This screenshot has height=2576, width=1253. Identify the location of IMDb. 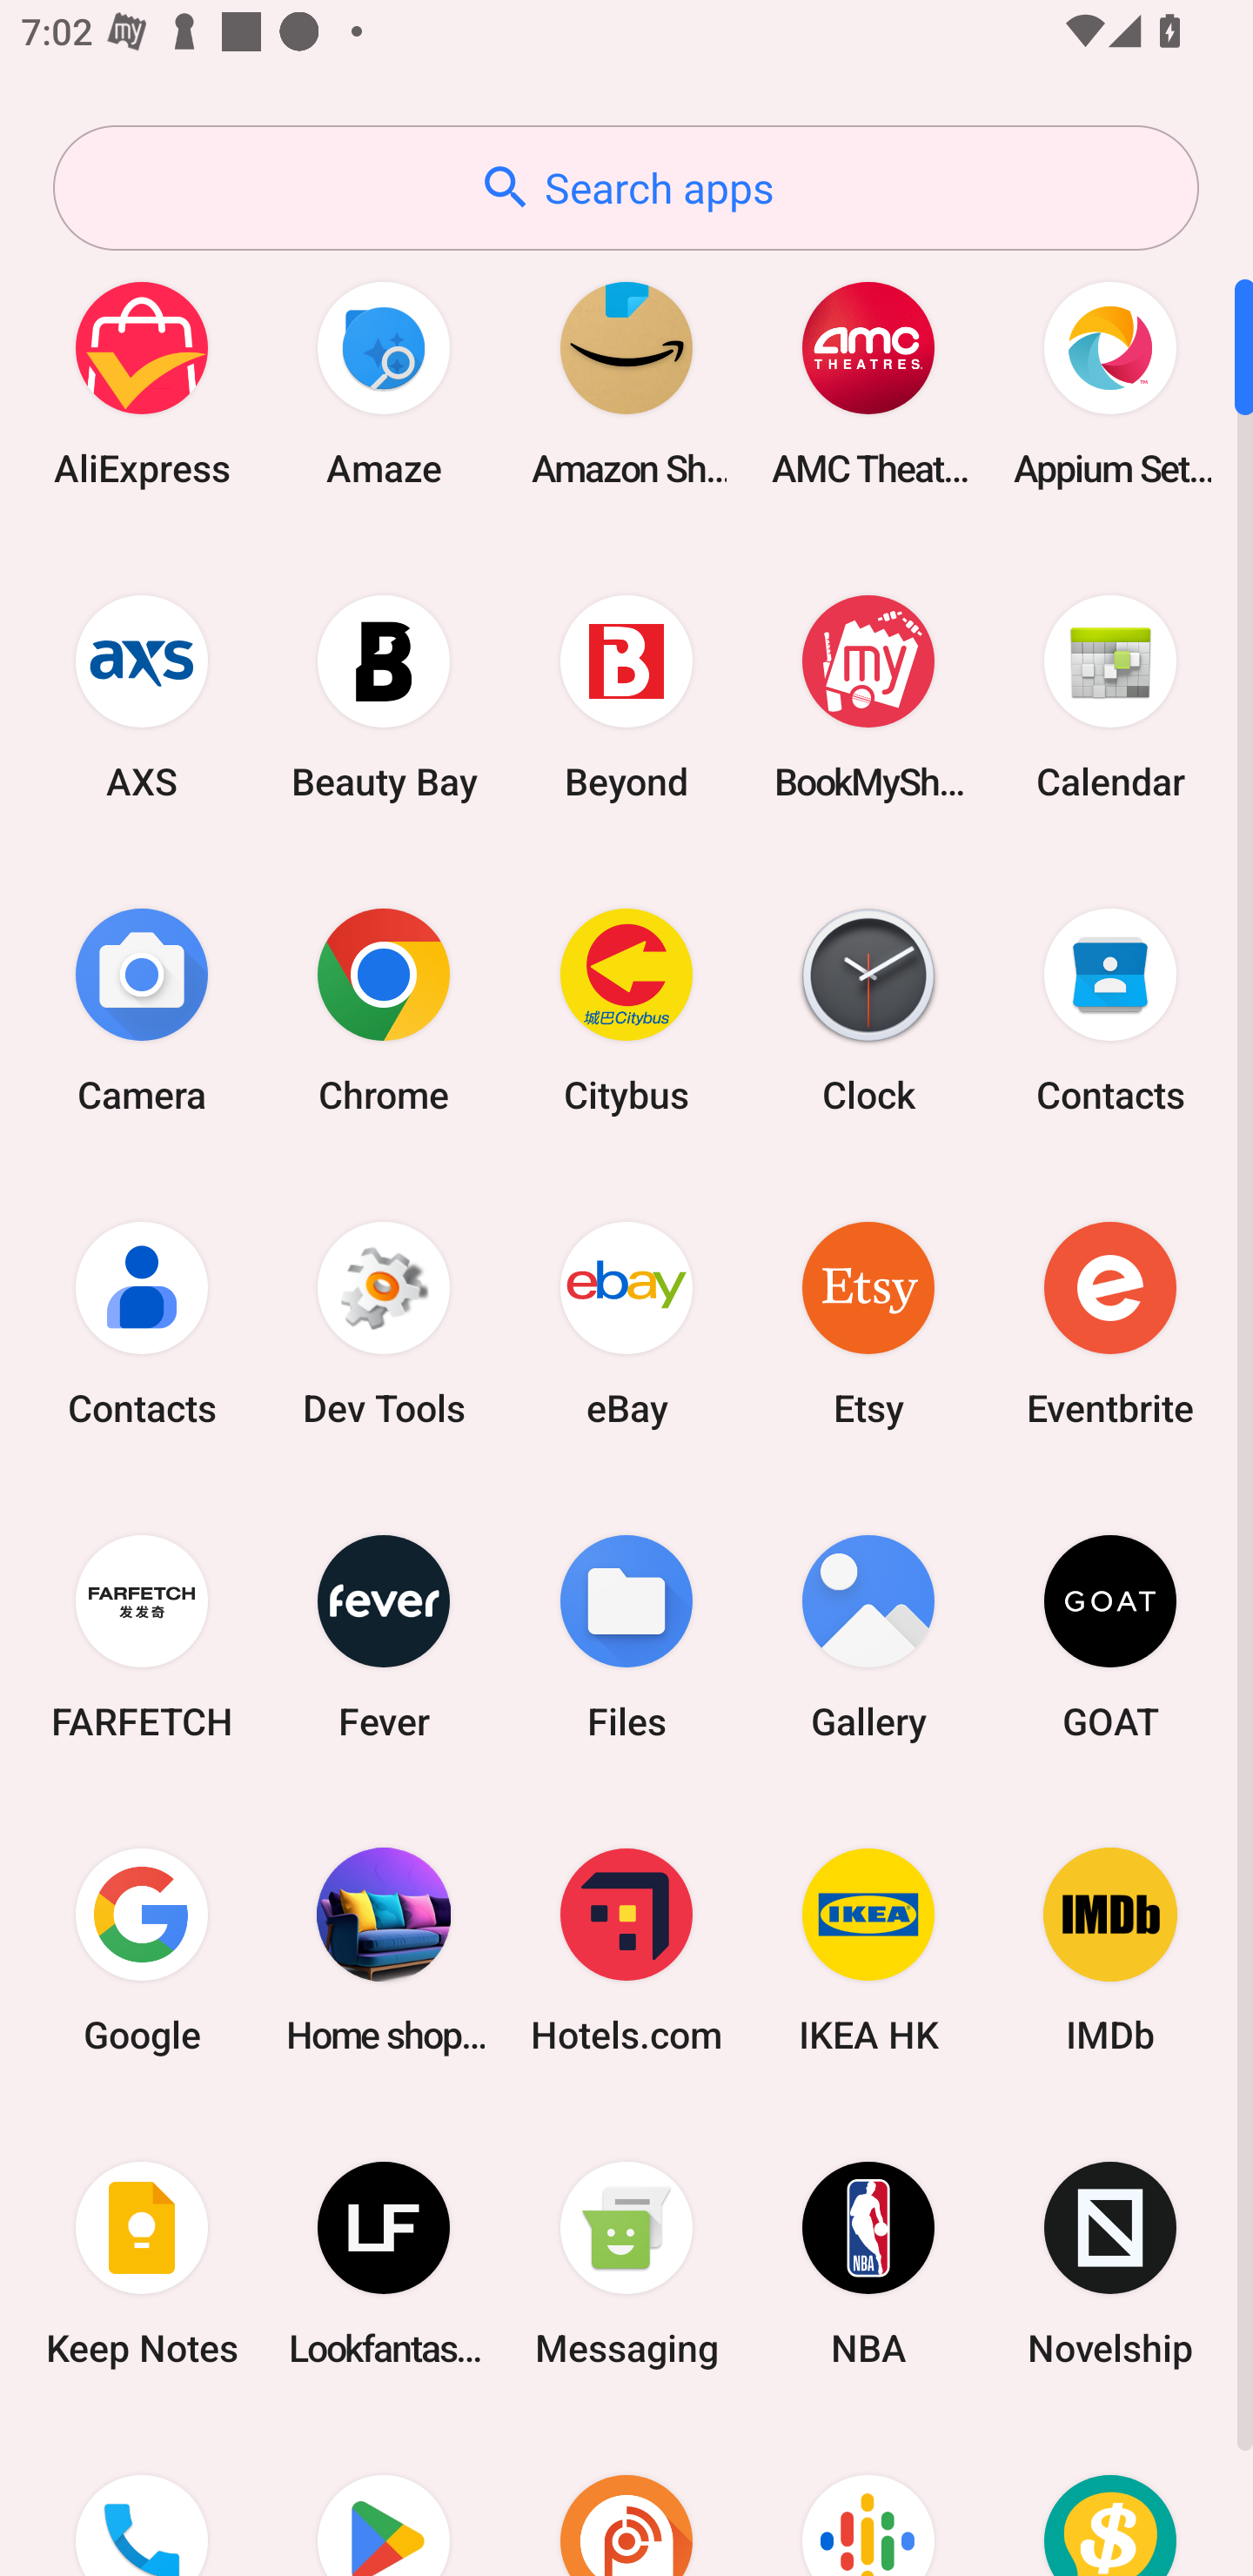
(1110, 1949).